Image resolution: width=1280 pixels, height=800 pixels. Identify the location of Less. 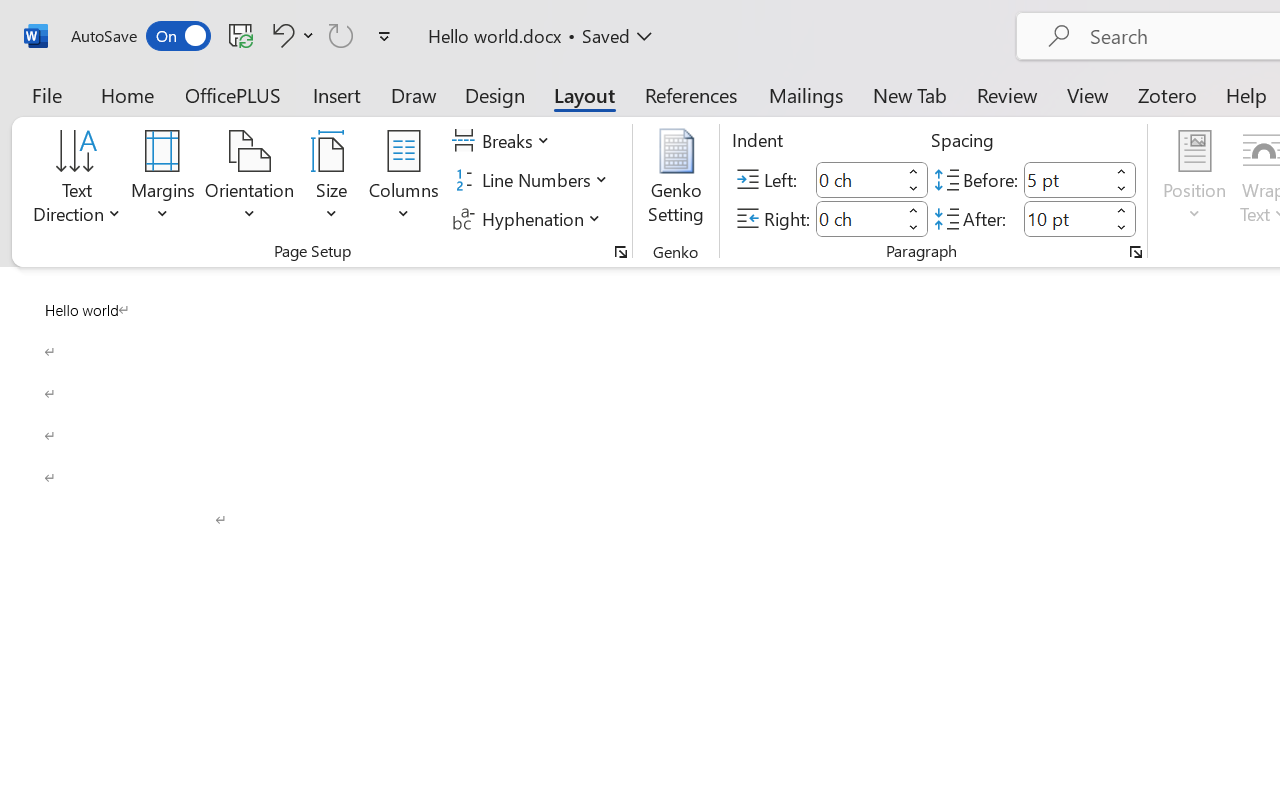
(1122, 228).